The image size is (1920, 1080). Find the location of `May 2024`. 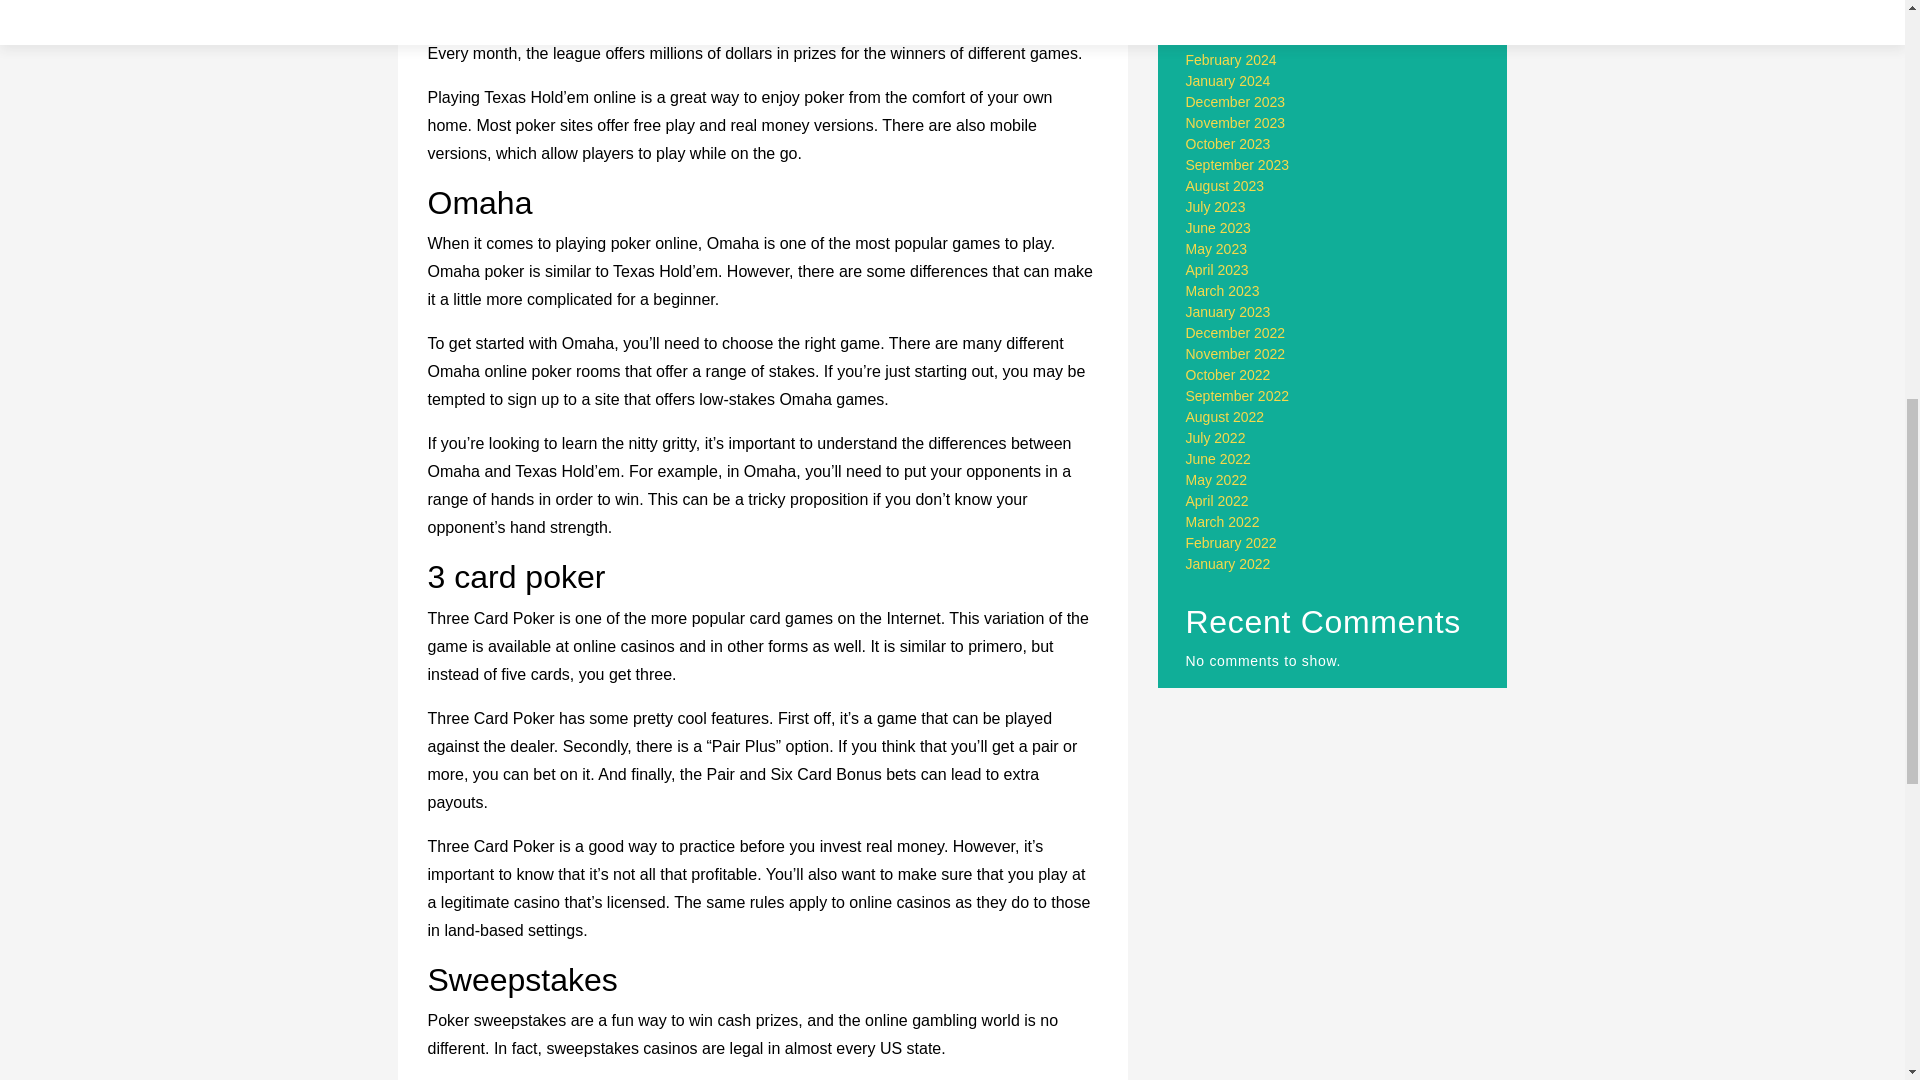

May 2024 is located at coordinates (1216, 2).